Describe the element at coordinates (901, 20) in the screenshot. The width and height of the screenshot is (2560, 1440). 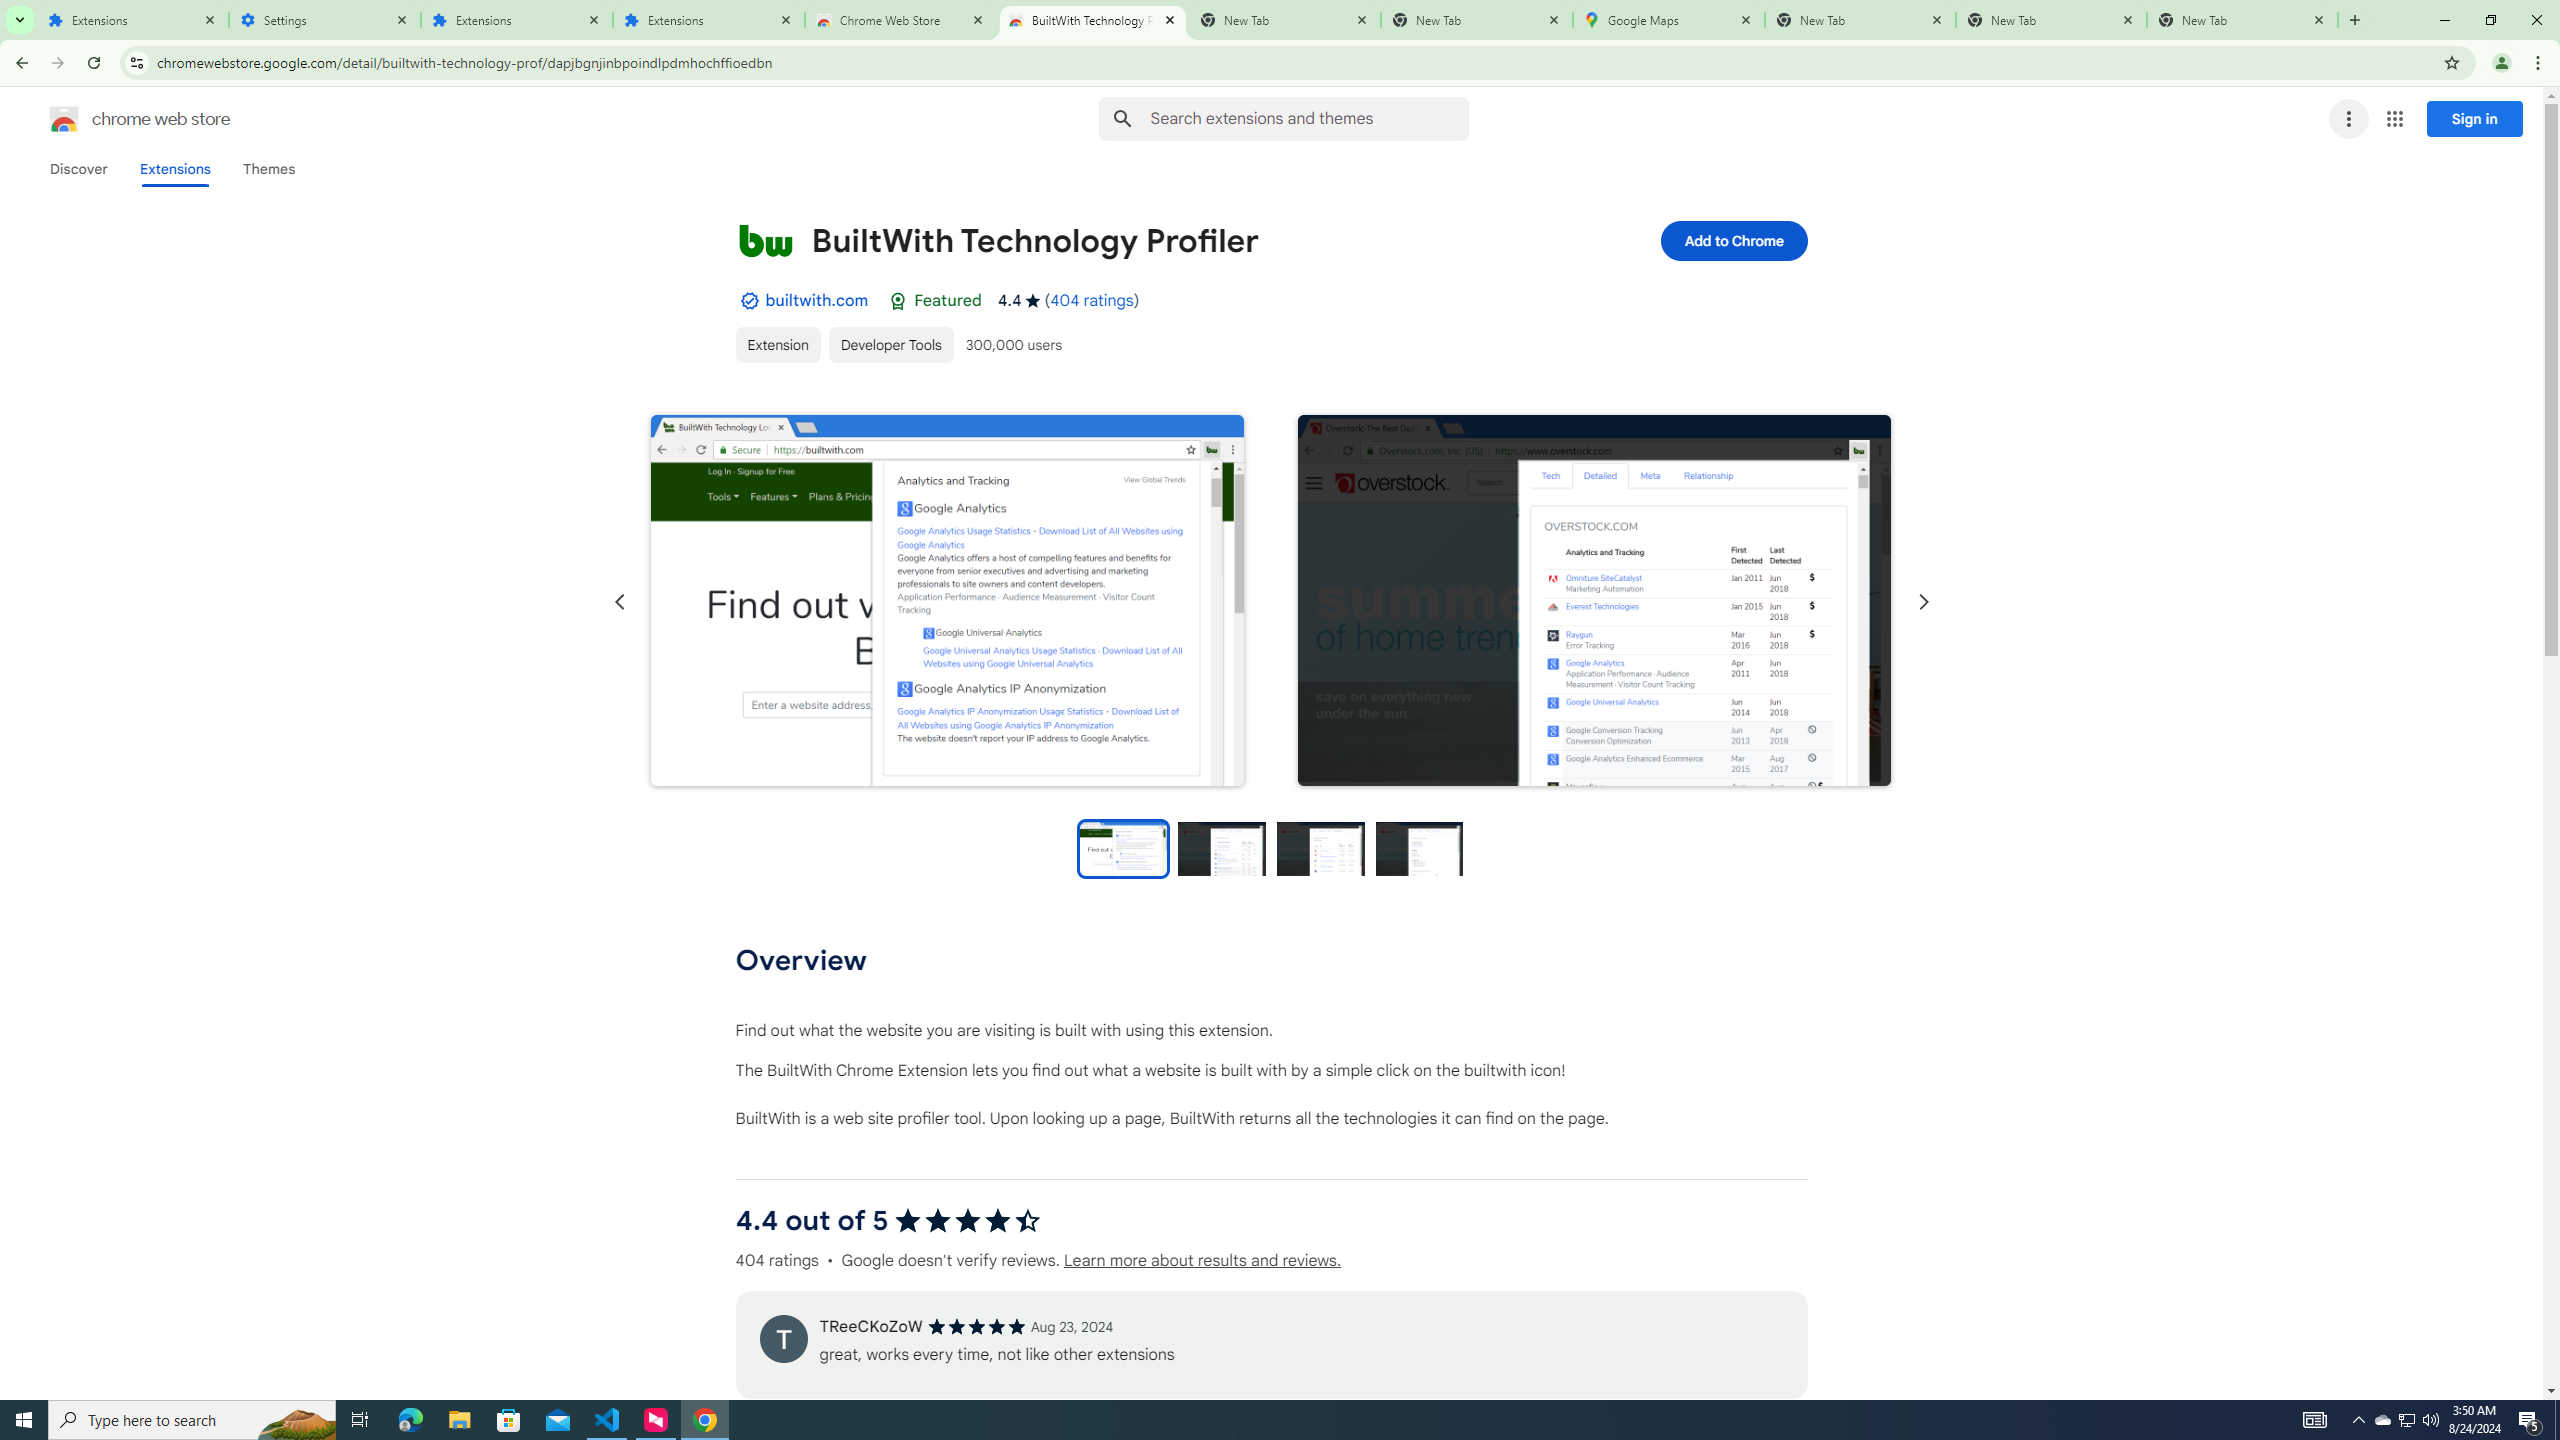
I see `Chrome Web Store` at that location.